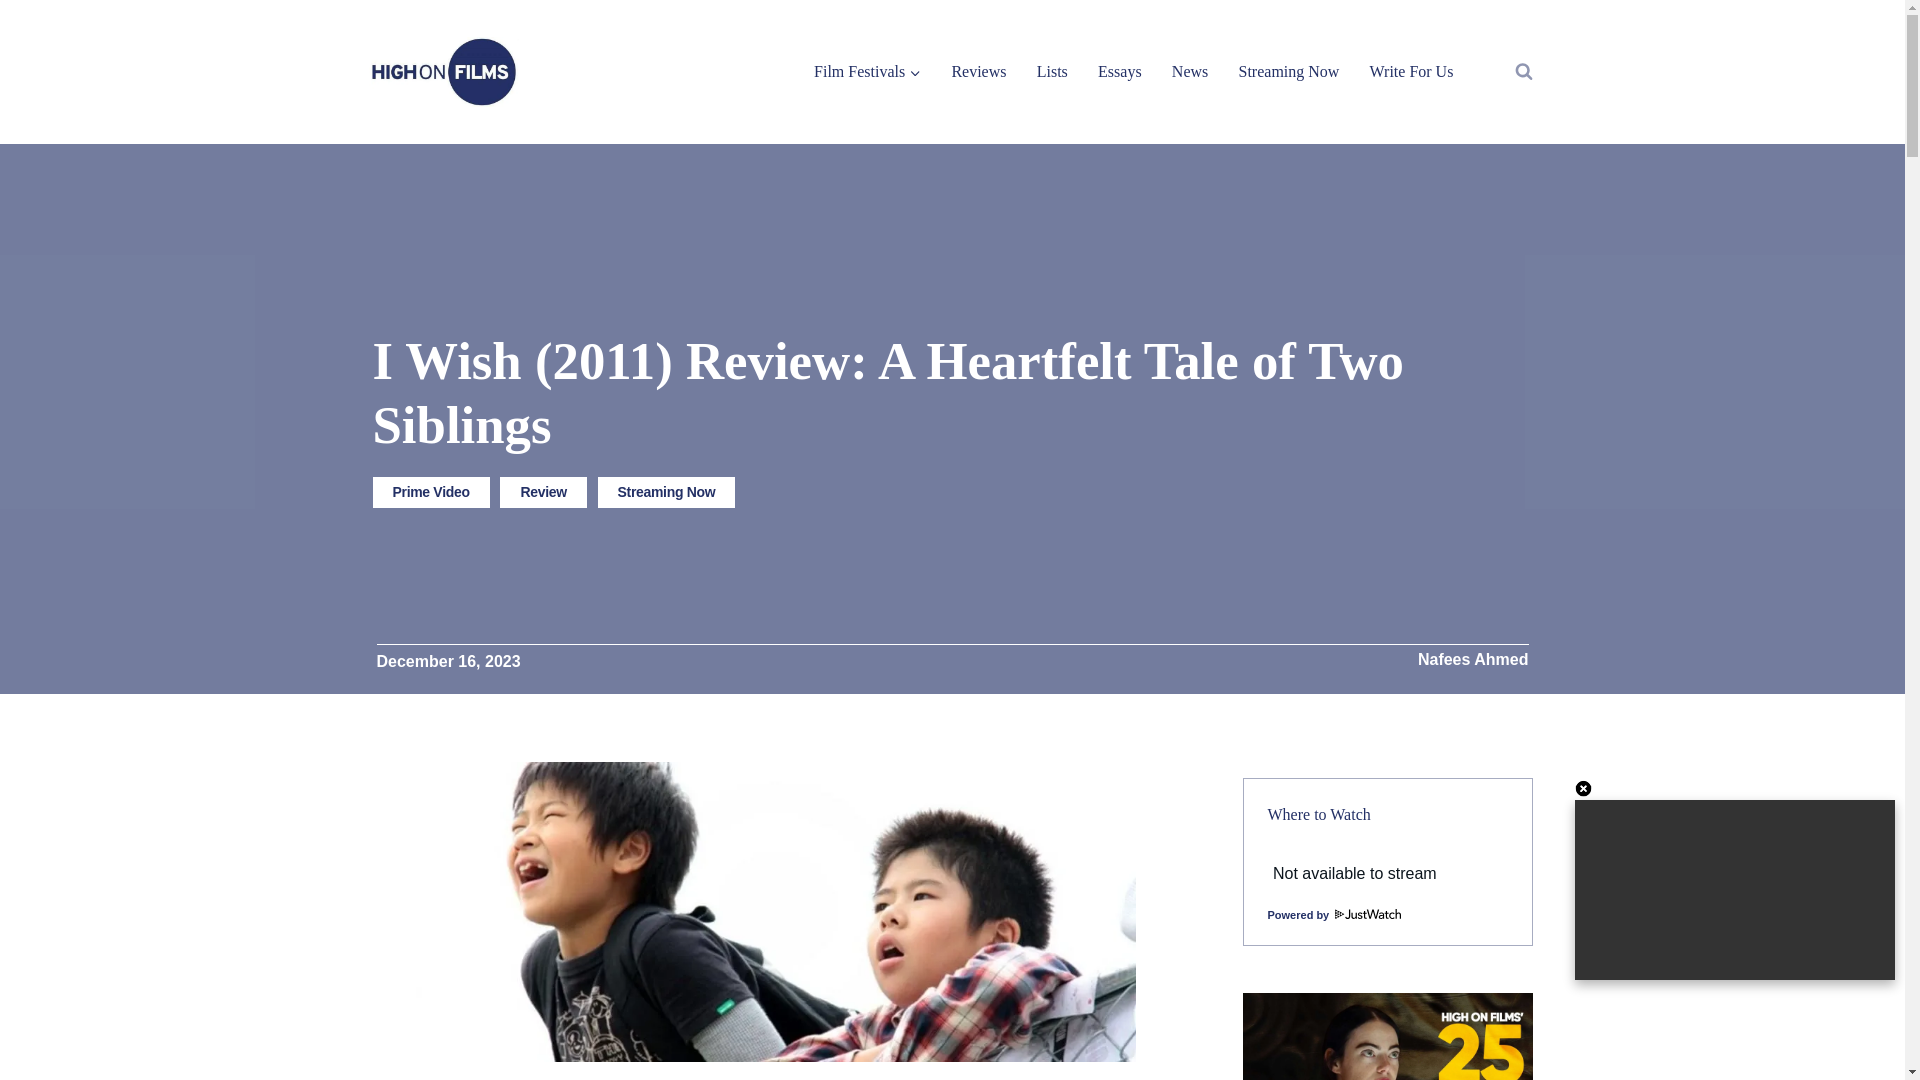 The width and height of the screenshot is (1920, 1080). Describe the element at coordinates (1052, 70) in the screenshot. I see `Lists` at that location.